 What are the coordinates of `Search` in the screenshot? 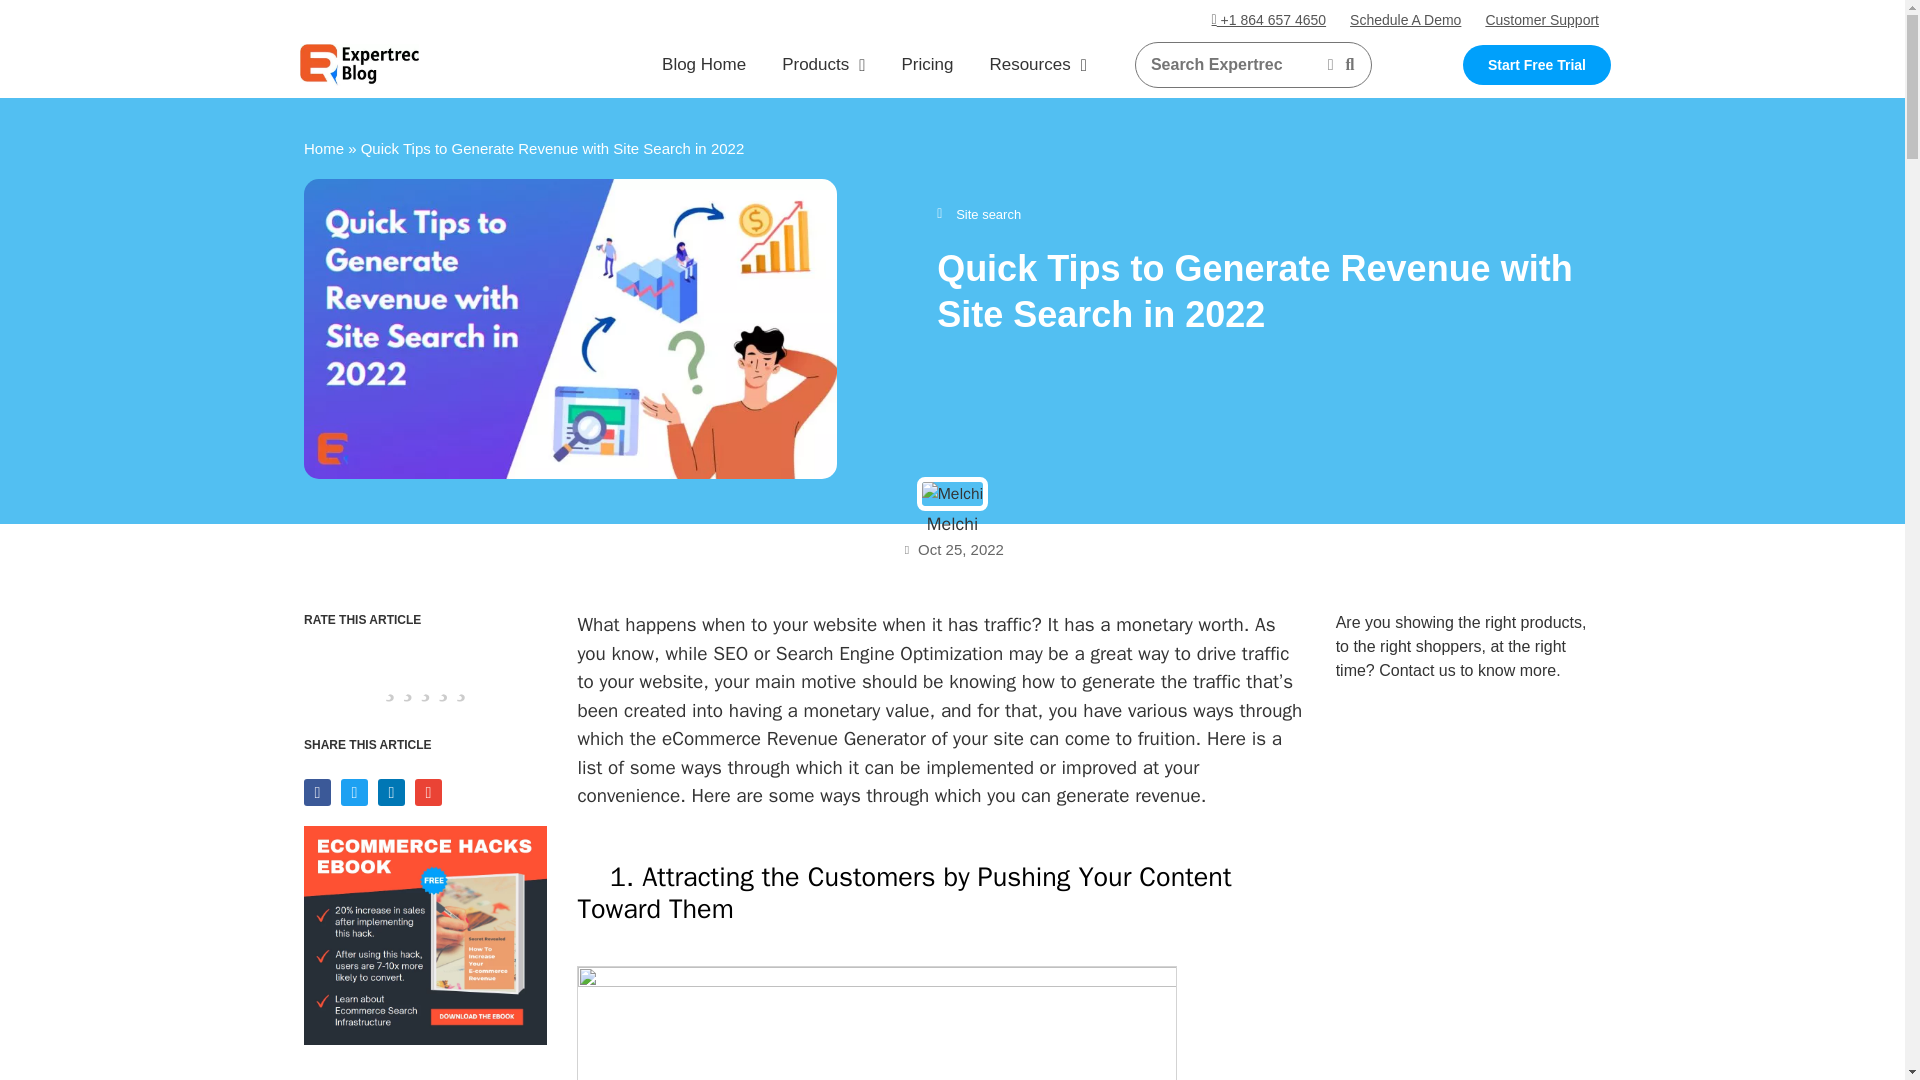 It's located at (1233, 64).